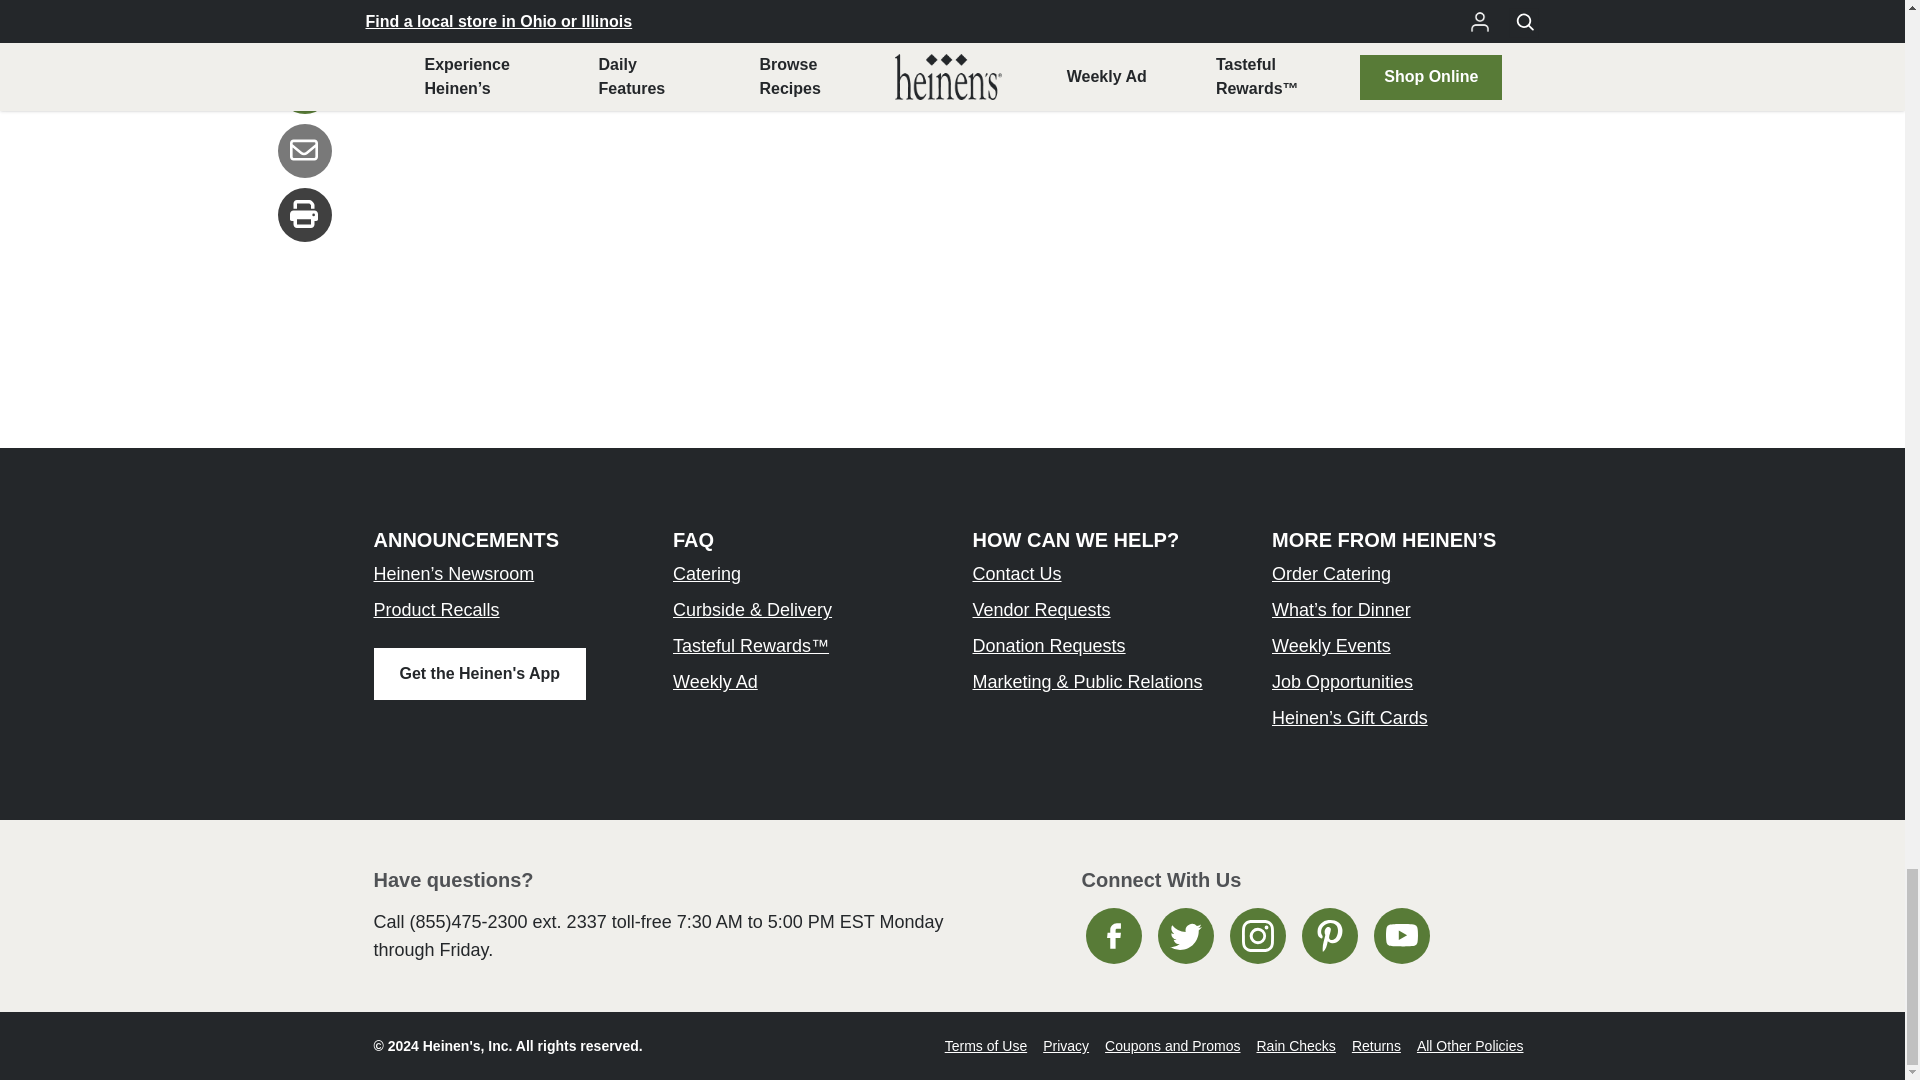  Describe the element at coordinates (1329, 936) in the screenshot. I see `Connect with Heinen's on Pinterest` at that location.